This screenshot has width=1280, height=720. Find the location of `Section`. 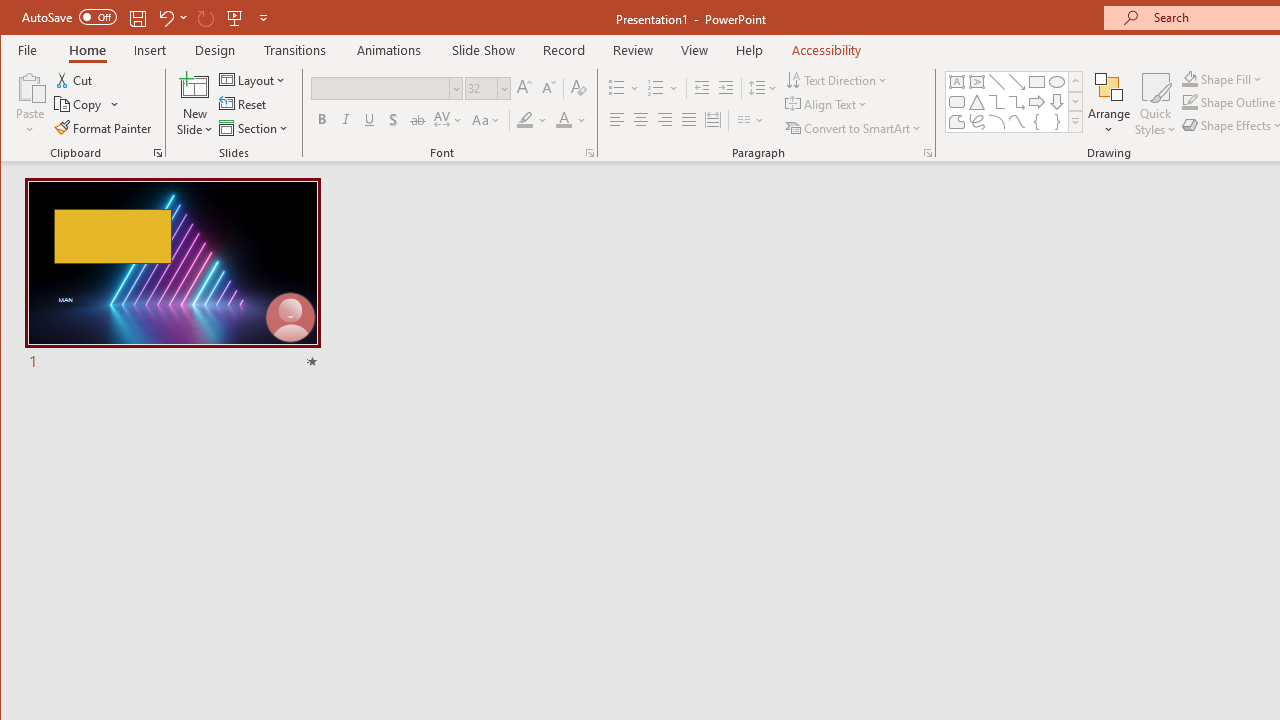

Section is located at coordinates (255, 128).